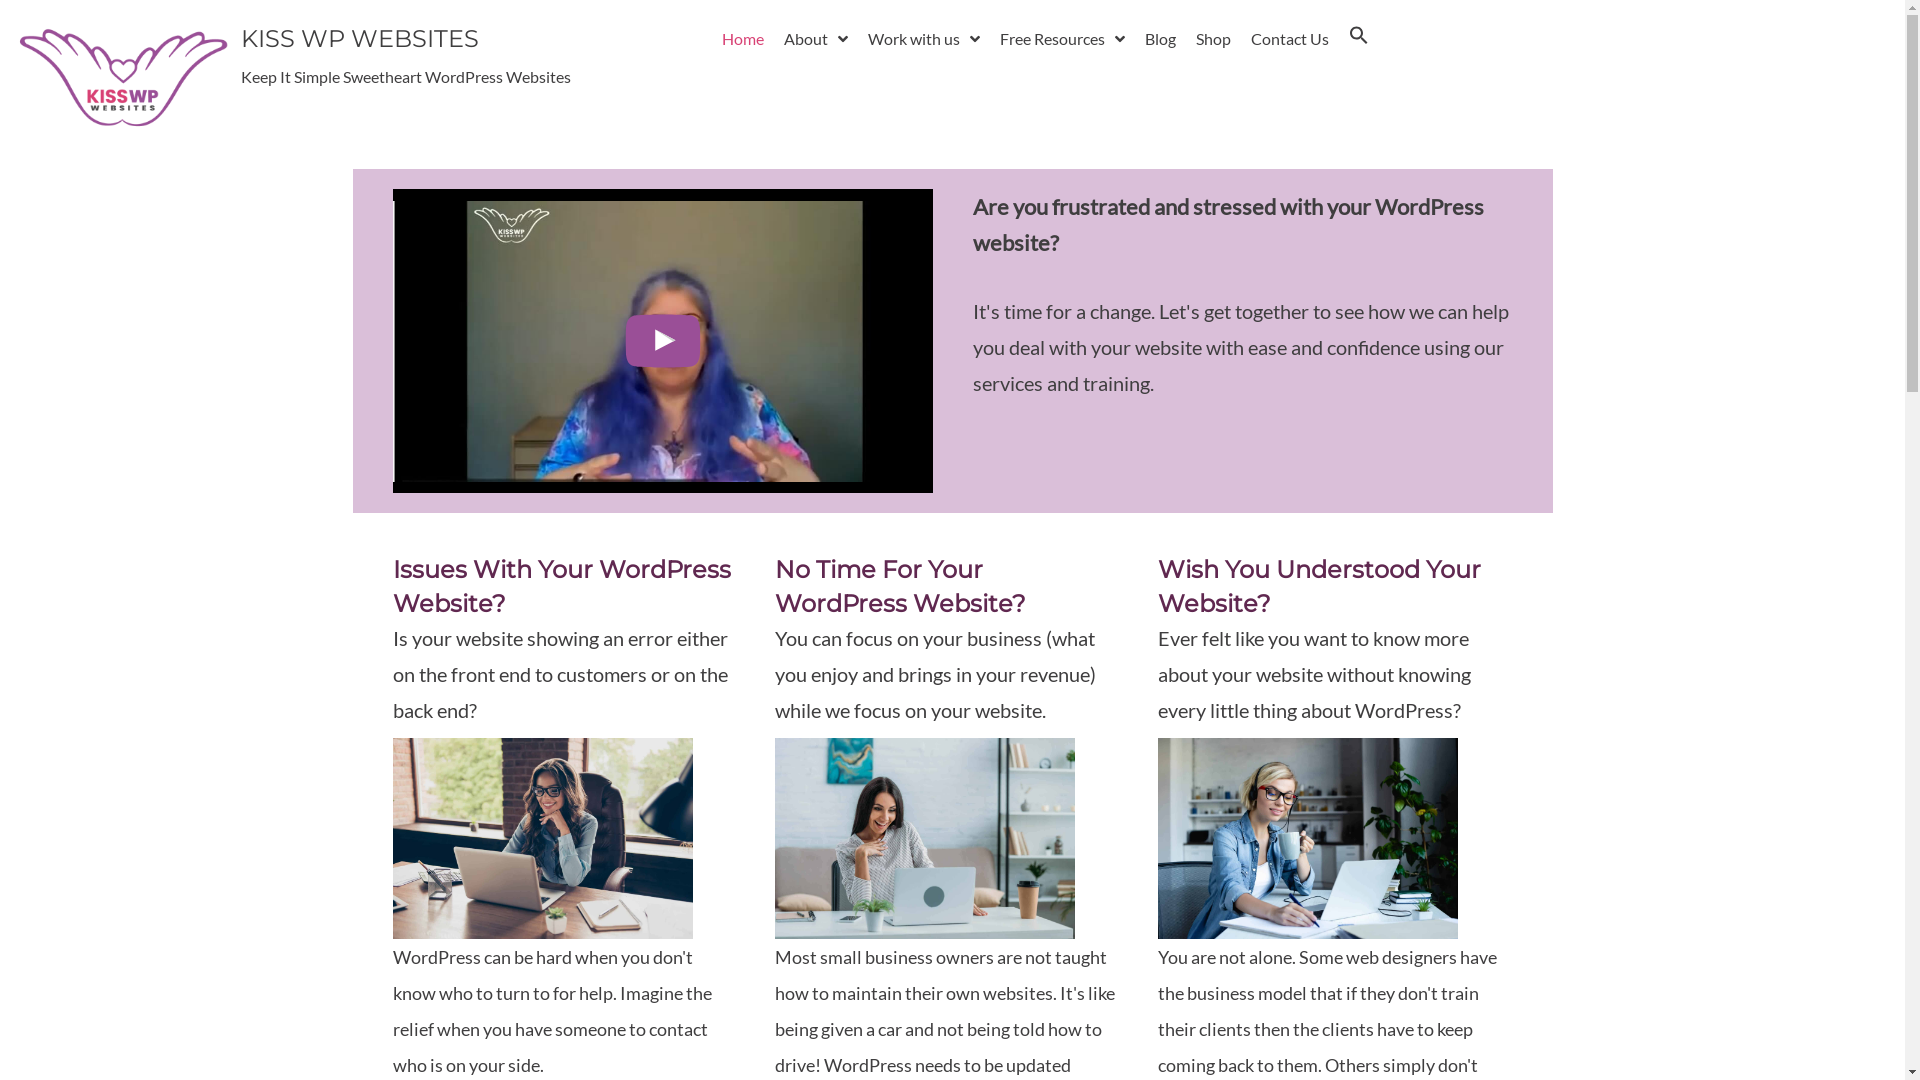 This screenshot has width=1920, height=1080. Describe the element at coordinates (1308, 838) in the screenshot. I see `WordPress training online` at that location.